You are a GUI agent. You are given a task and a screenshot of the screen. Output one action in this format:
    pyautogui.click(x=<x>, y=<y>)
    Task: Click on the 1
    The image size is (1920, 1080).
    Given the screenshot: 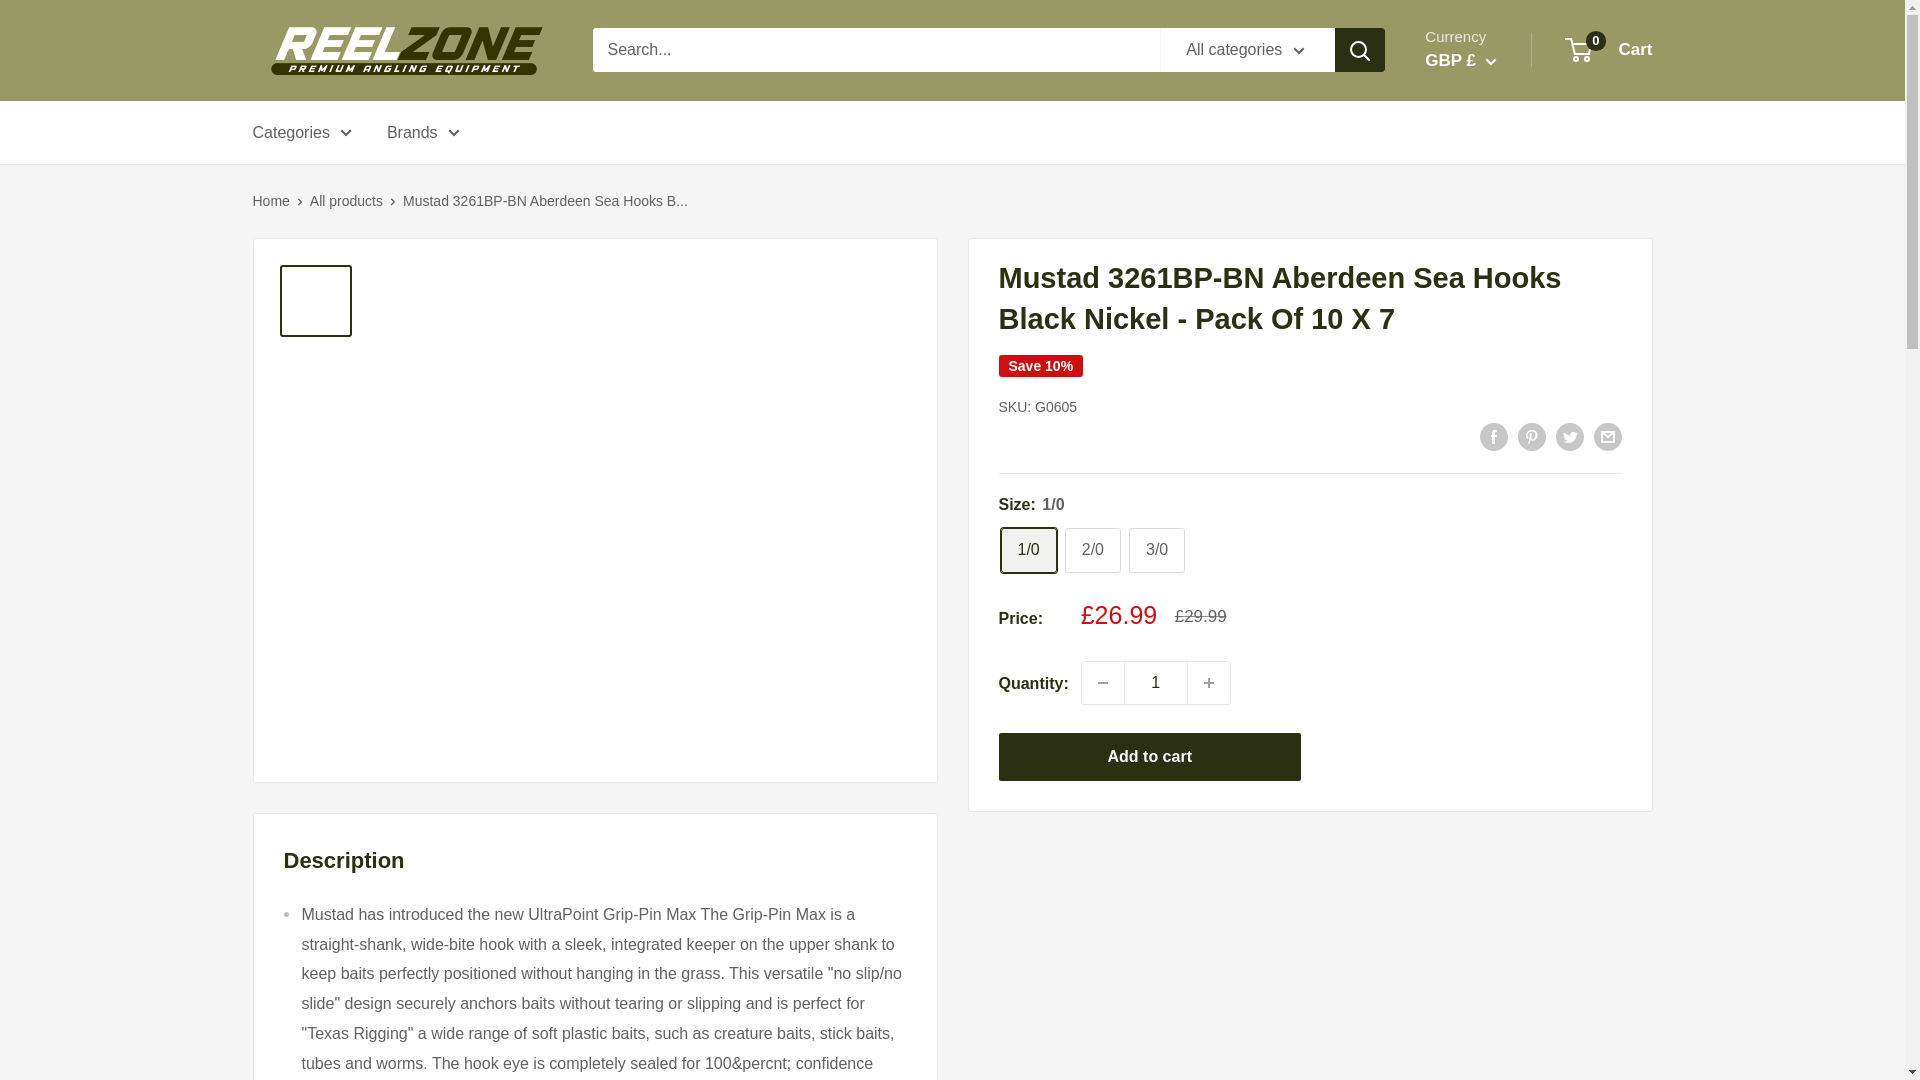 What is the action you would take?
    pyautogui.click(x=1156, y=683)
    